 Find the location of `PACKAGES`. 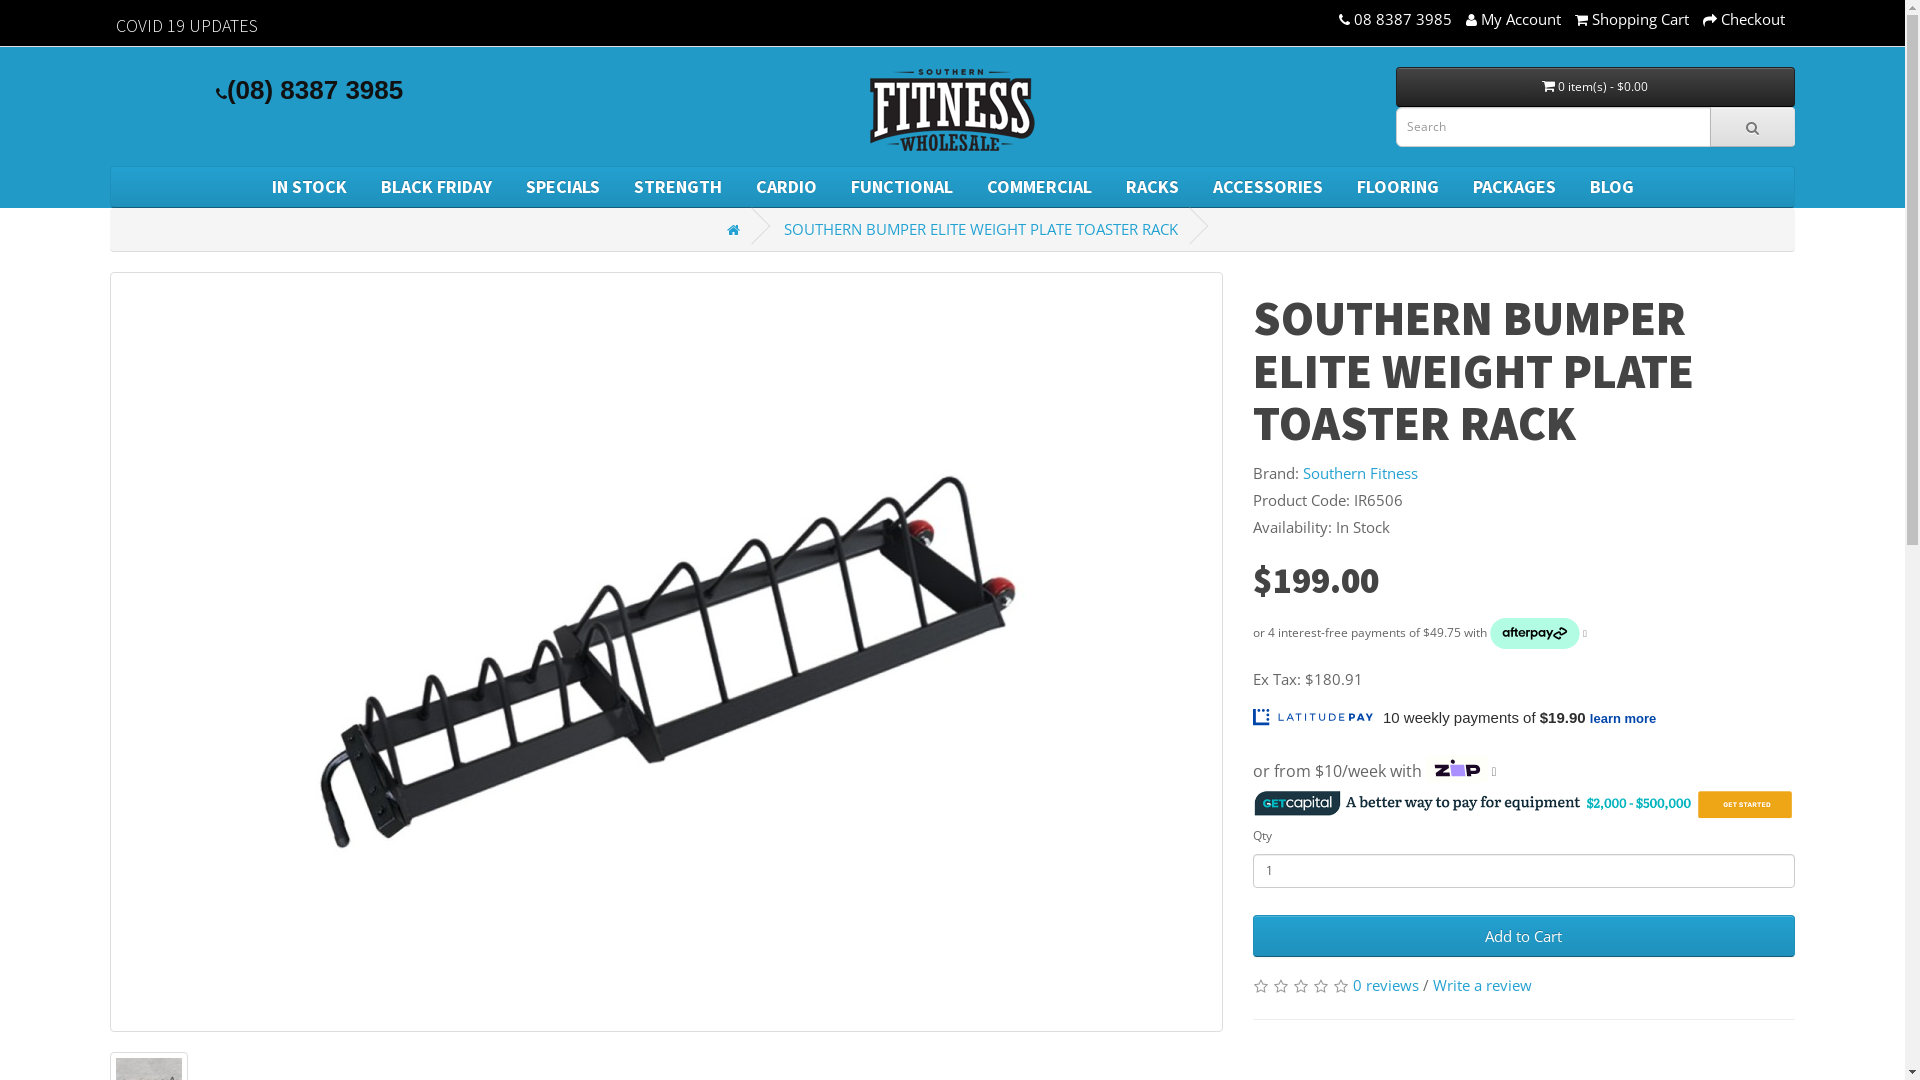

PACKAGES is located at coordinates (1514, 187).